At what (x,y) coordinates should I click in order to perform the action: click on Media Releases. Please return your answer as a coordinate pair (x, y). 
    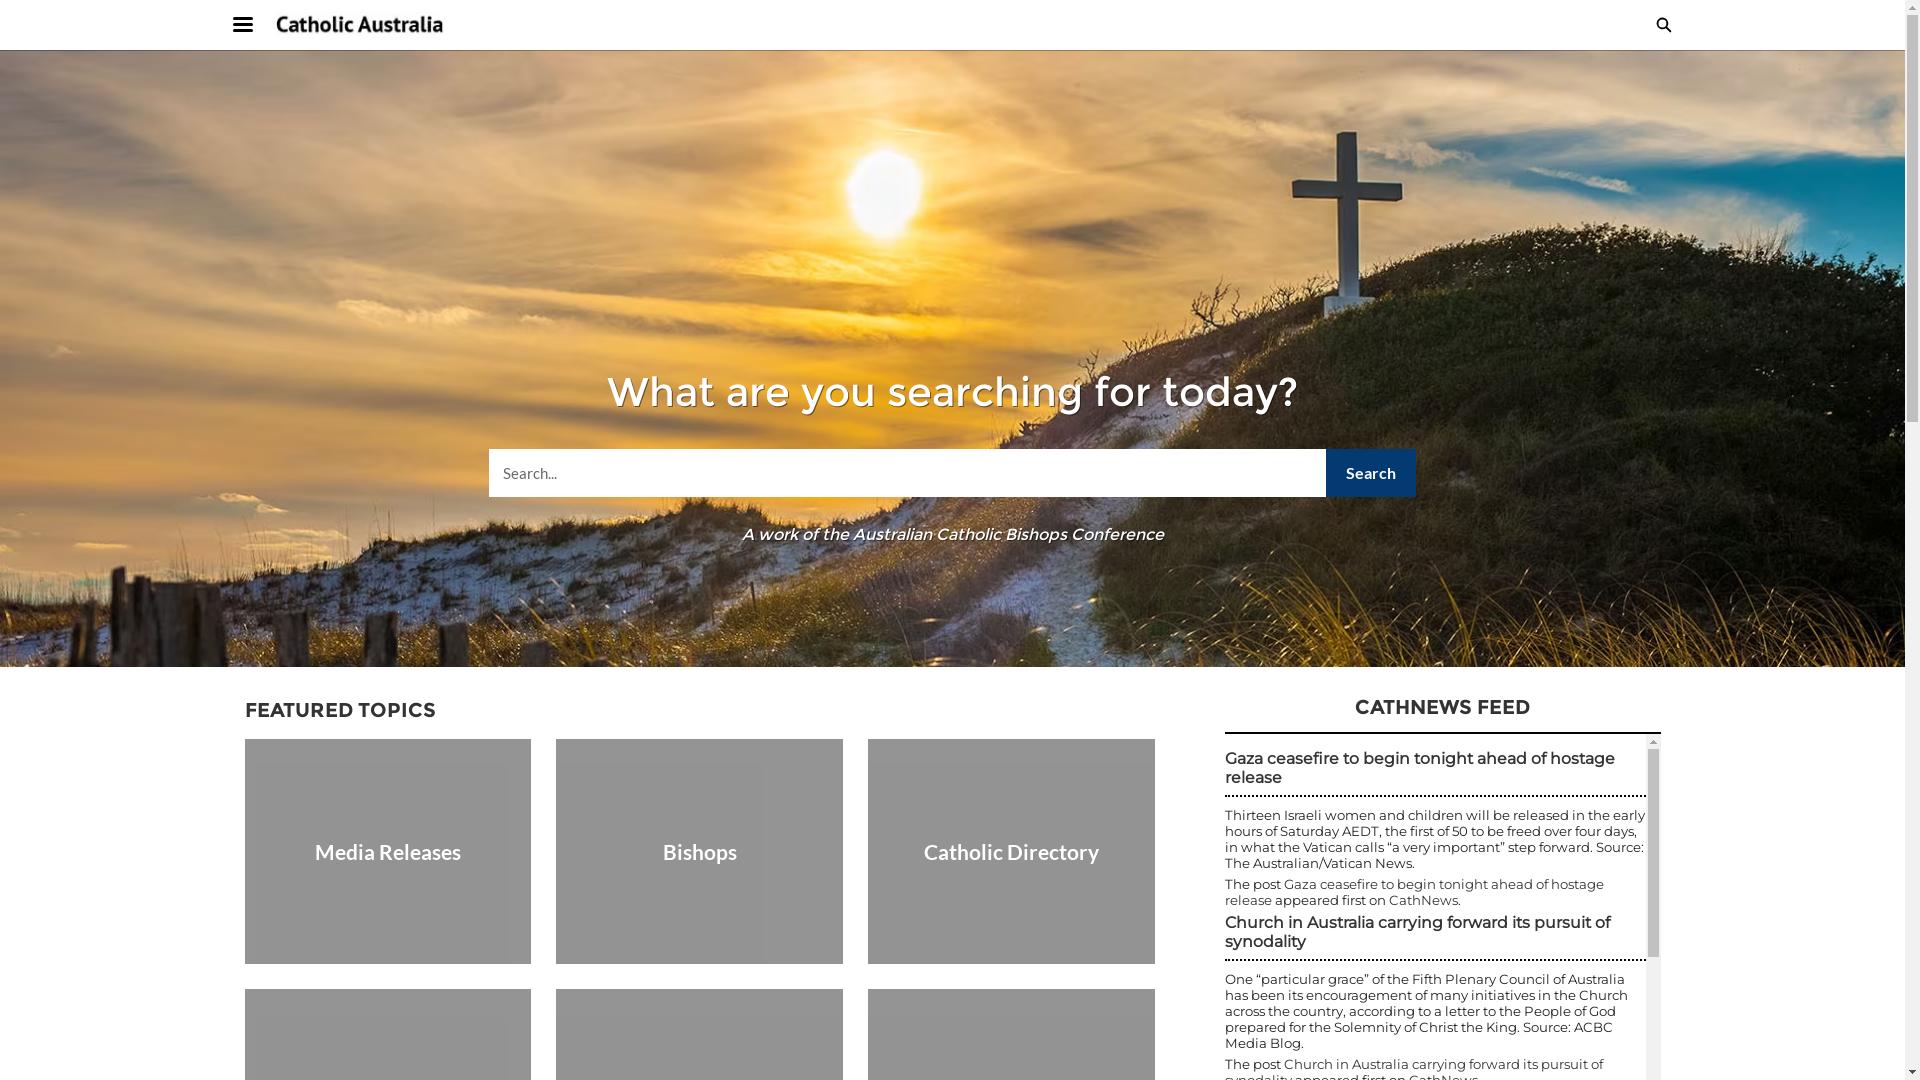
    Looking at the image, I should click on (388, 852).